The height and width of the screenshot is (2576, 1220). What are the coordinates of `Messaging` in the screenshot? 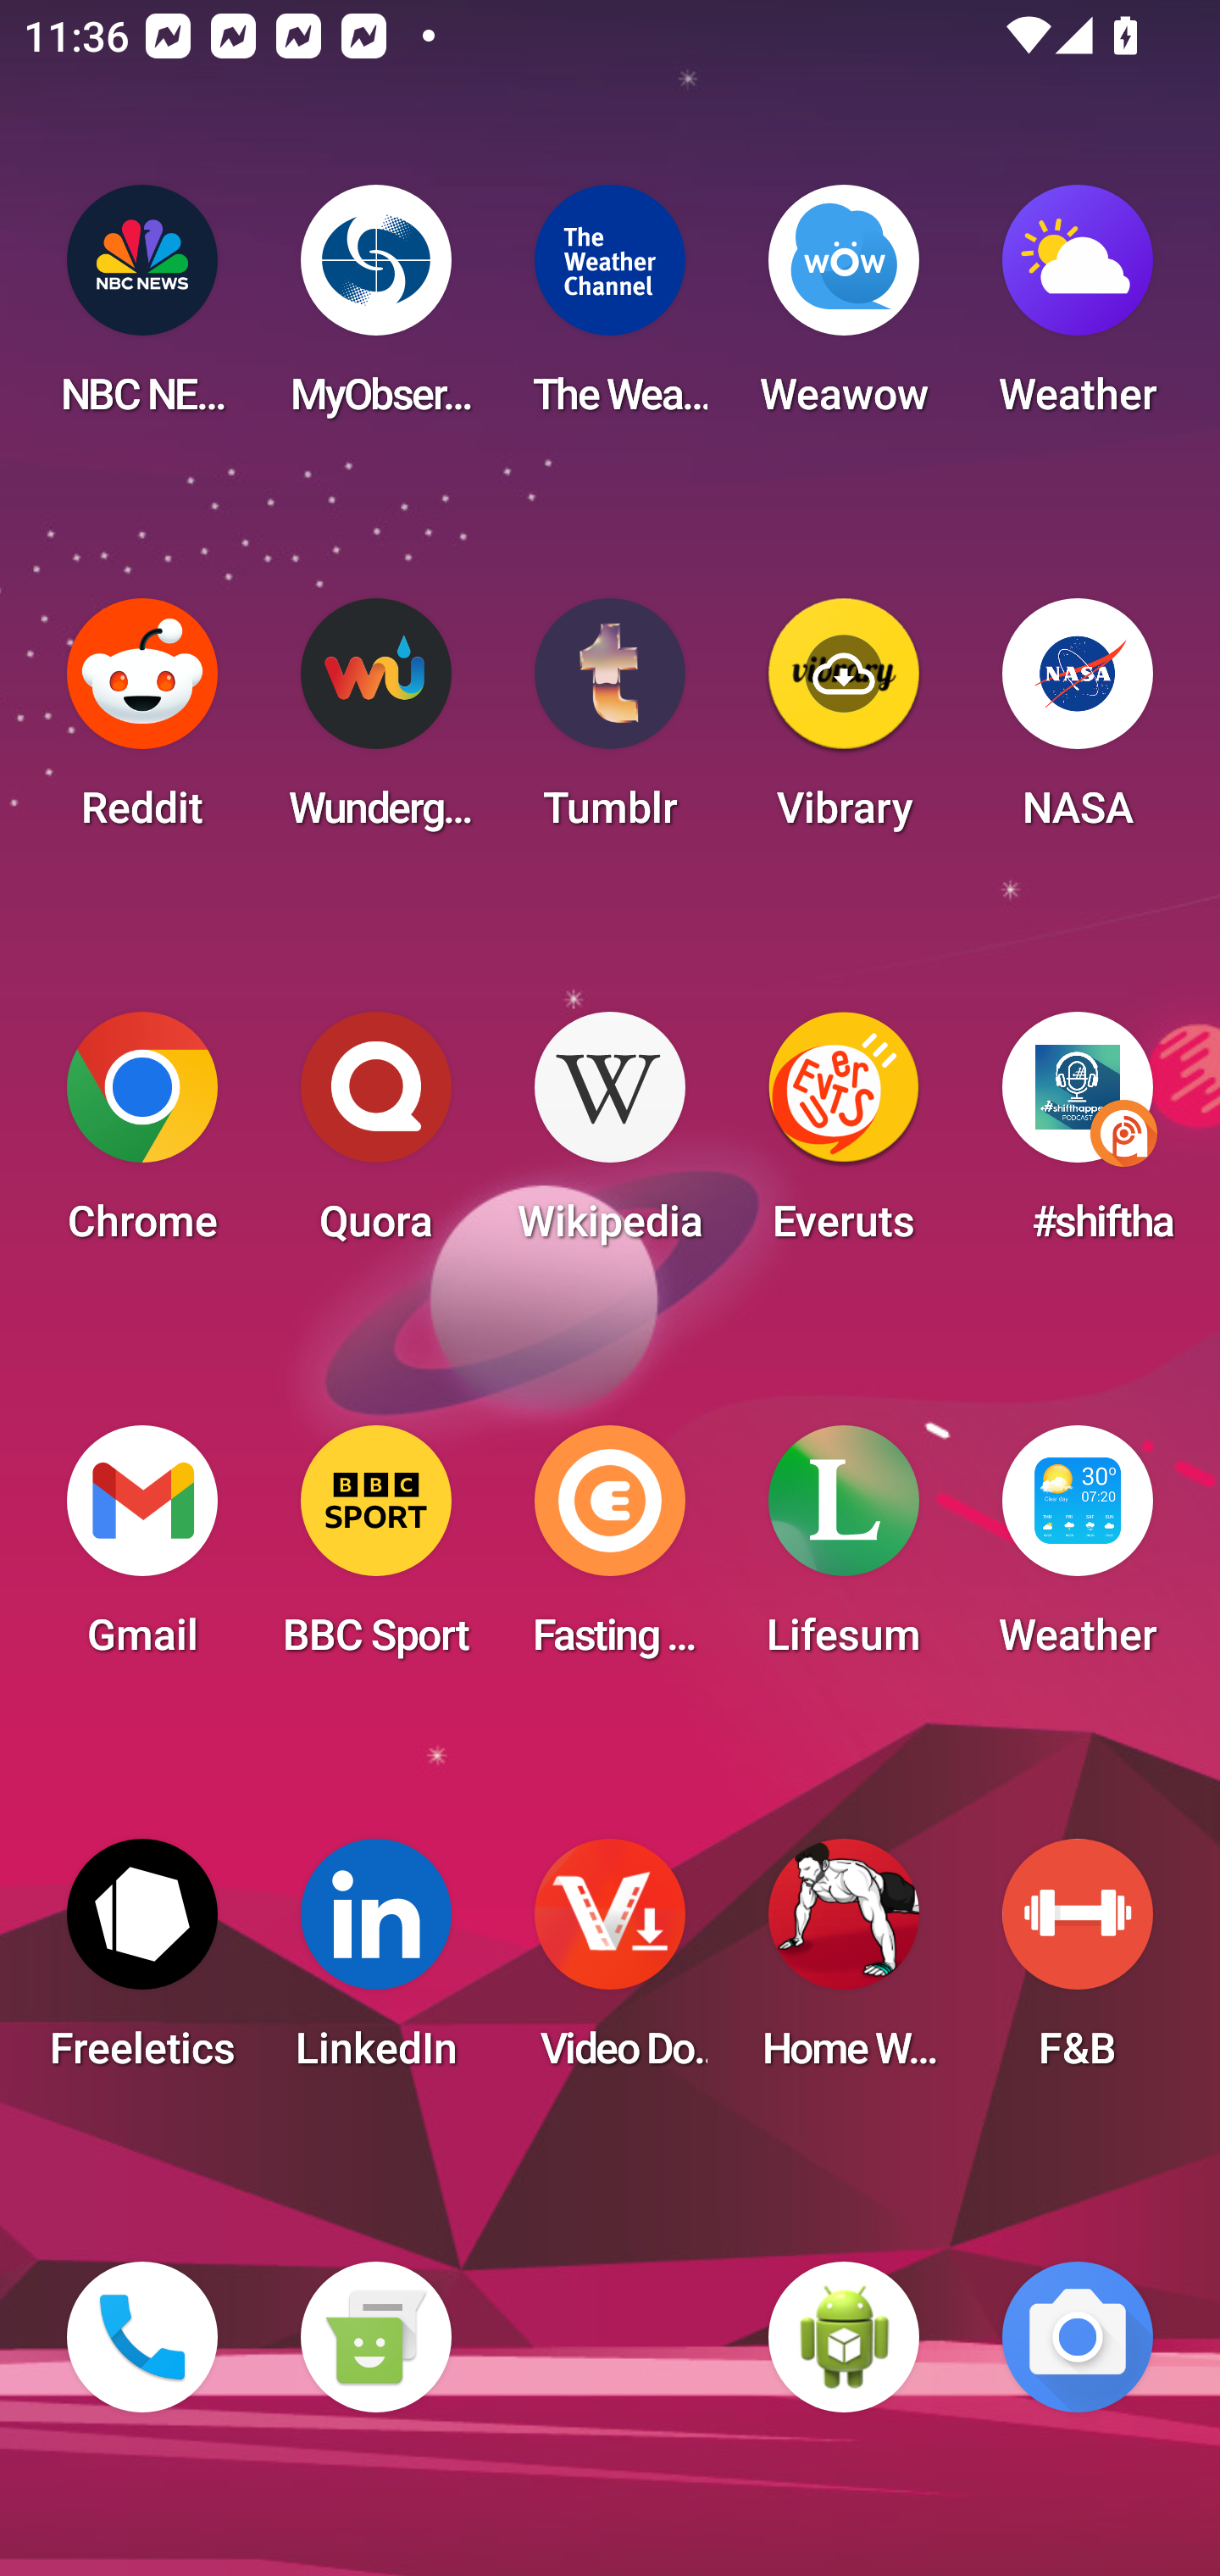 It's located at (375, 2337).